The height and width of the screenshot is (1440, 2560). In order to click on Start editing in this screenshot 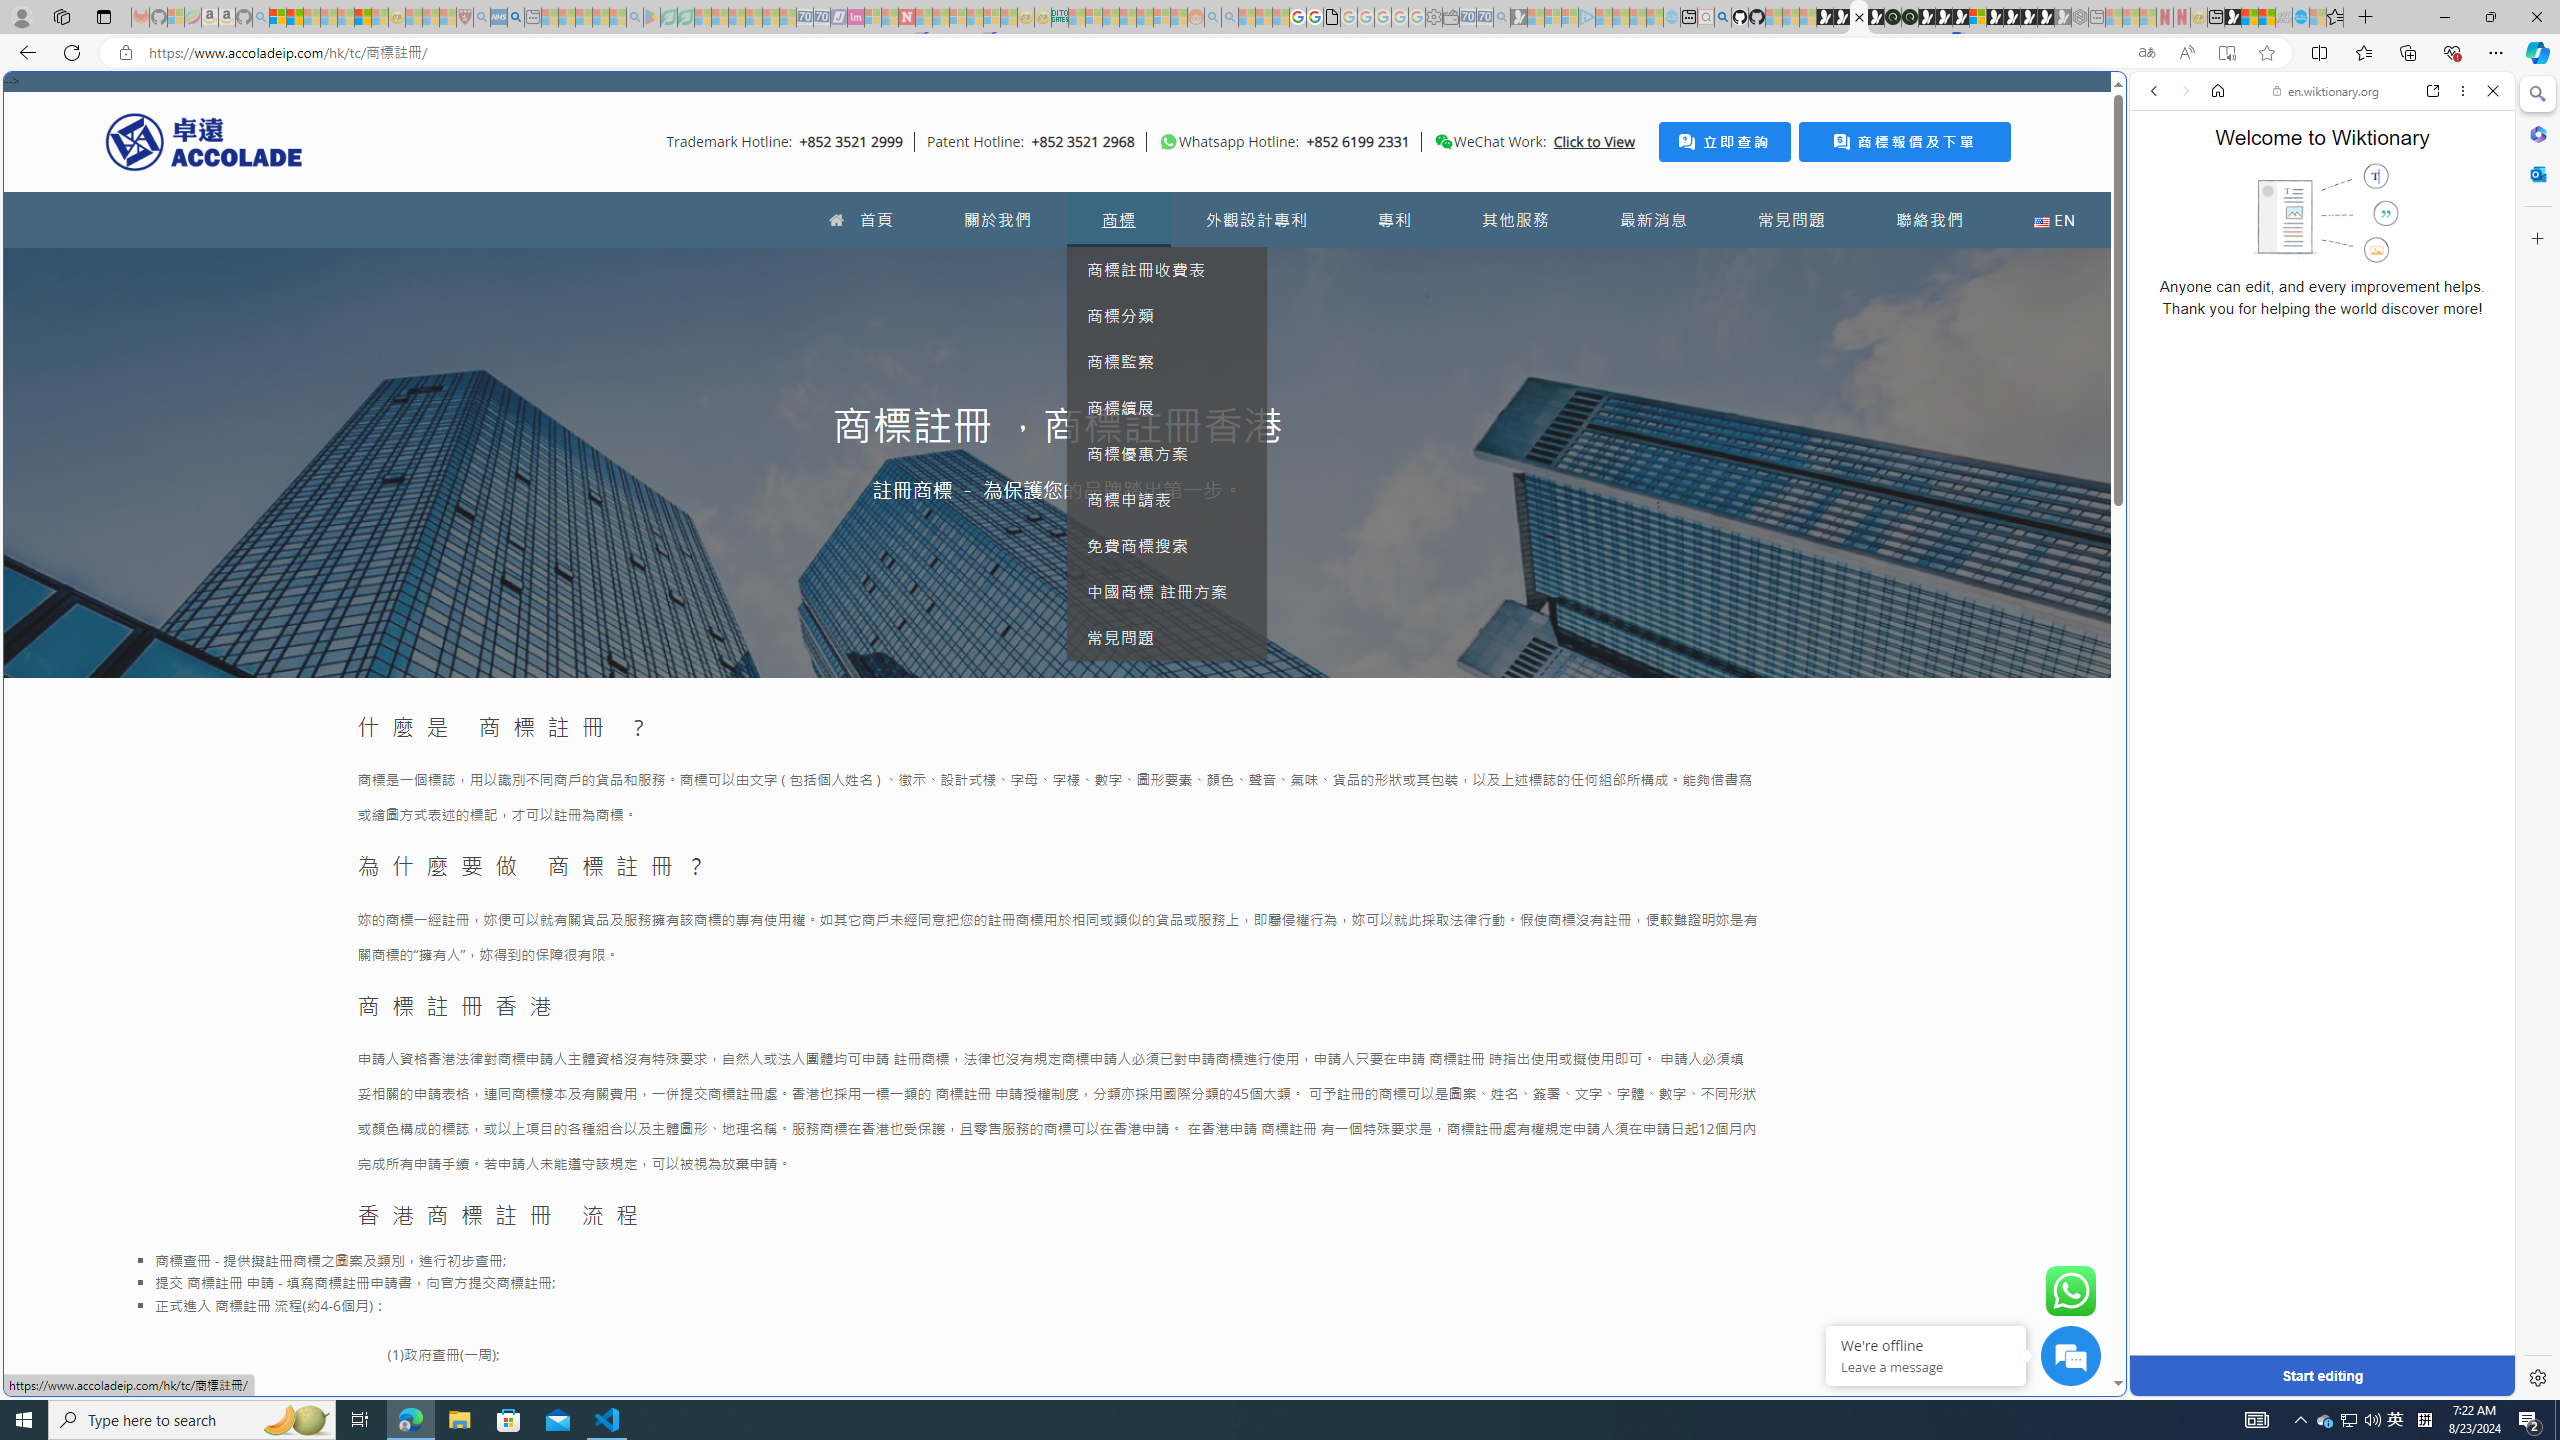, I will do `click(2321, 1376)`.